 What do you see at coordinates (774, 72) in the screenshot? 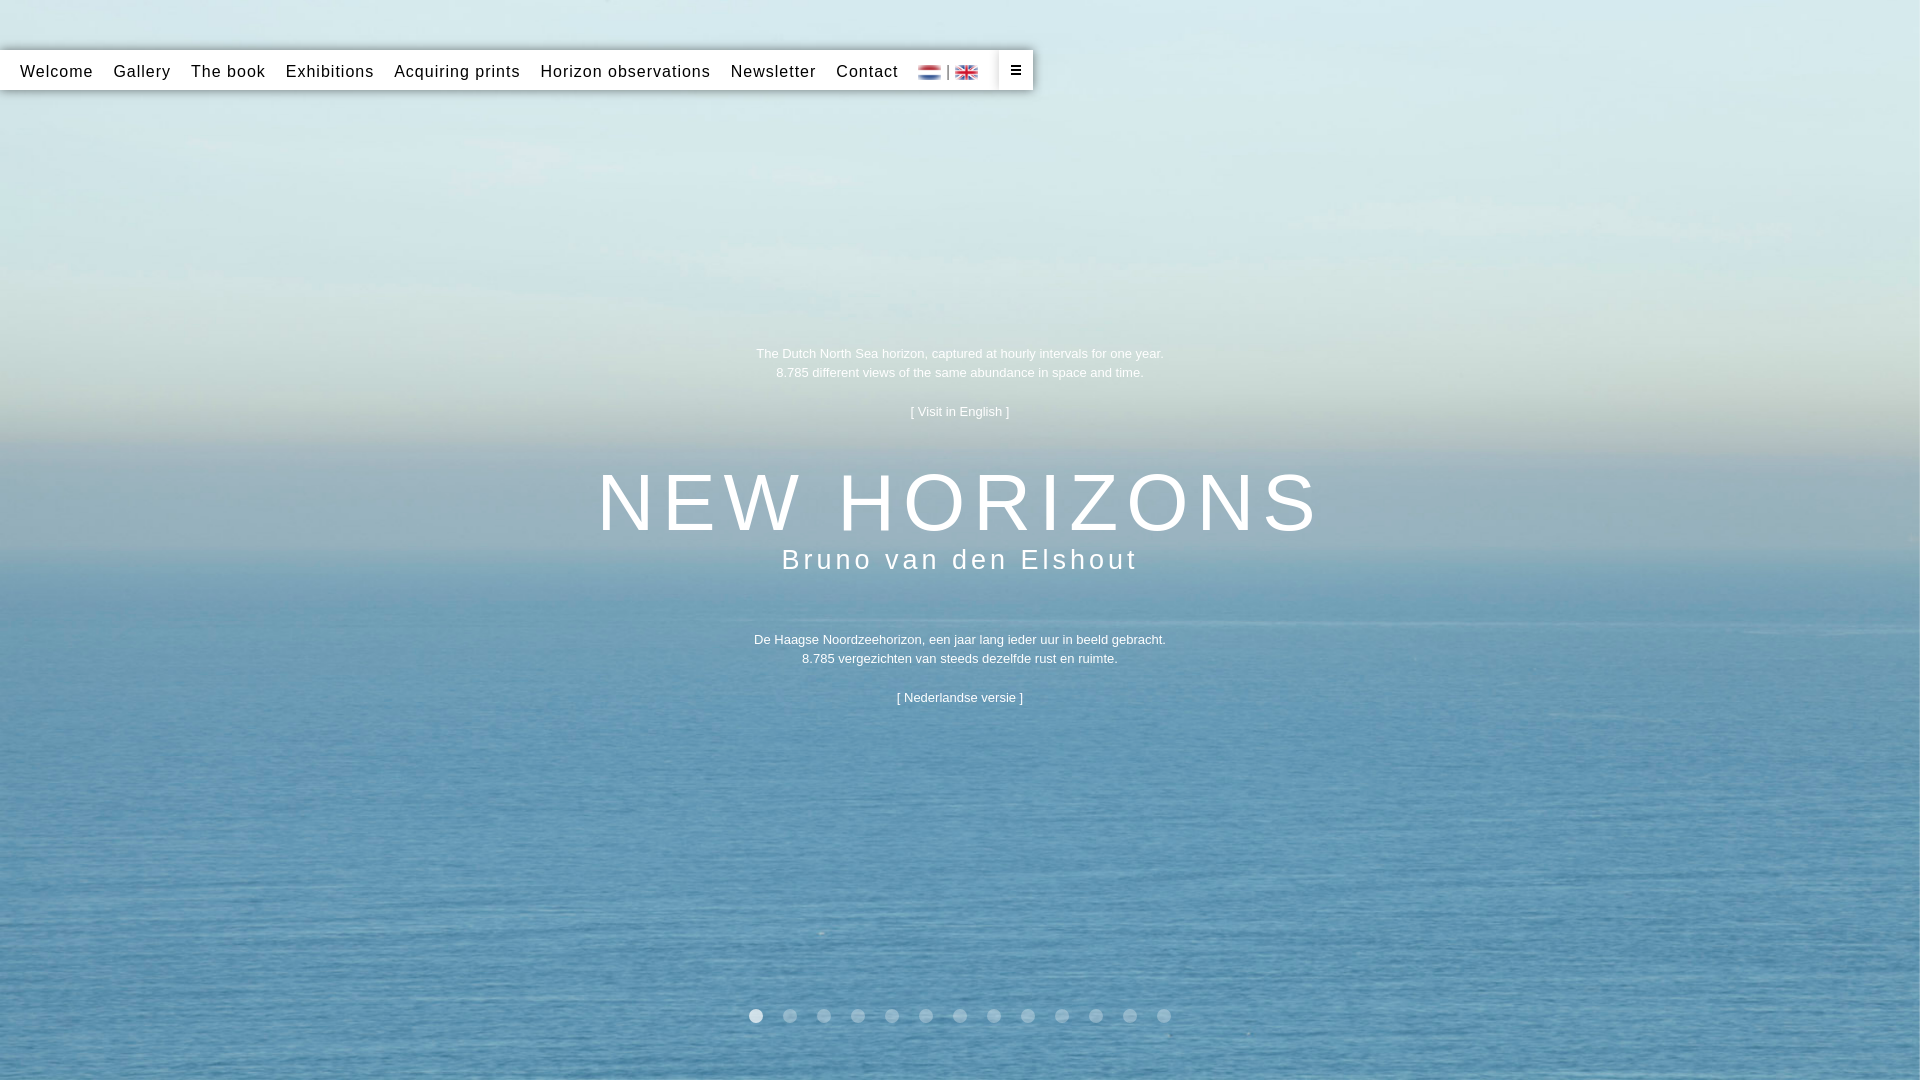
I see `Newsletter` at bounding box center [774, 72].